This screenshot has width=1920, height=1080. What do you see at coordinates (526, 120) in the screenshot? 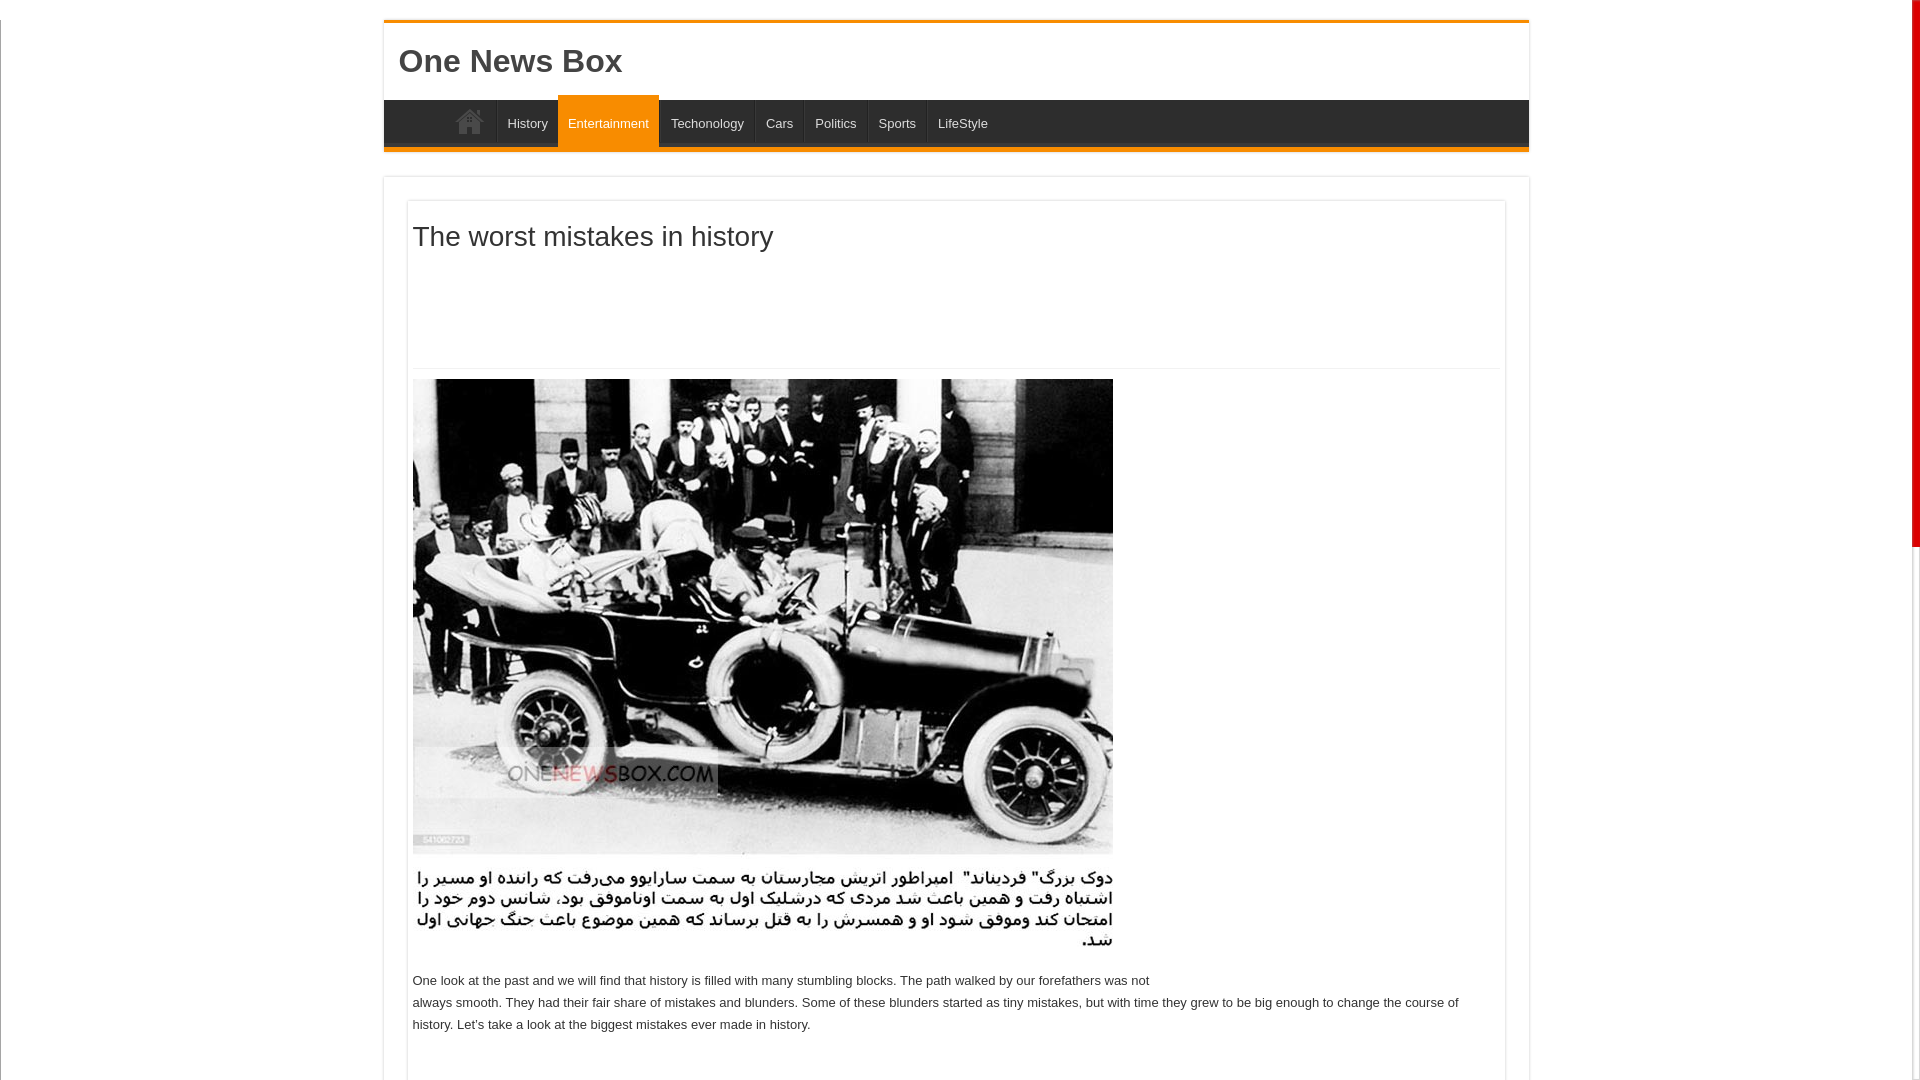
I see `History` at bounding box center [526, 120].